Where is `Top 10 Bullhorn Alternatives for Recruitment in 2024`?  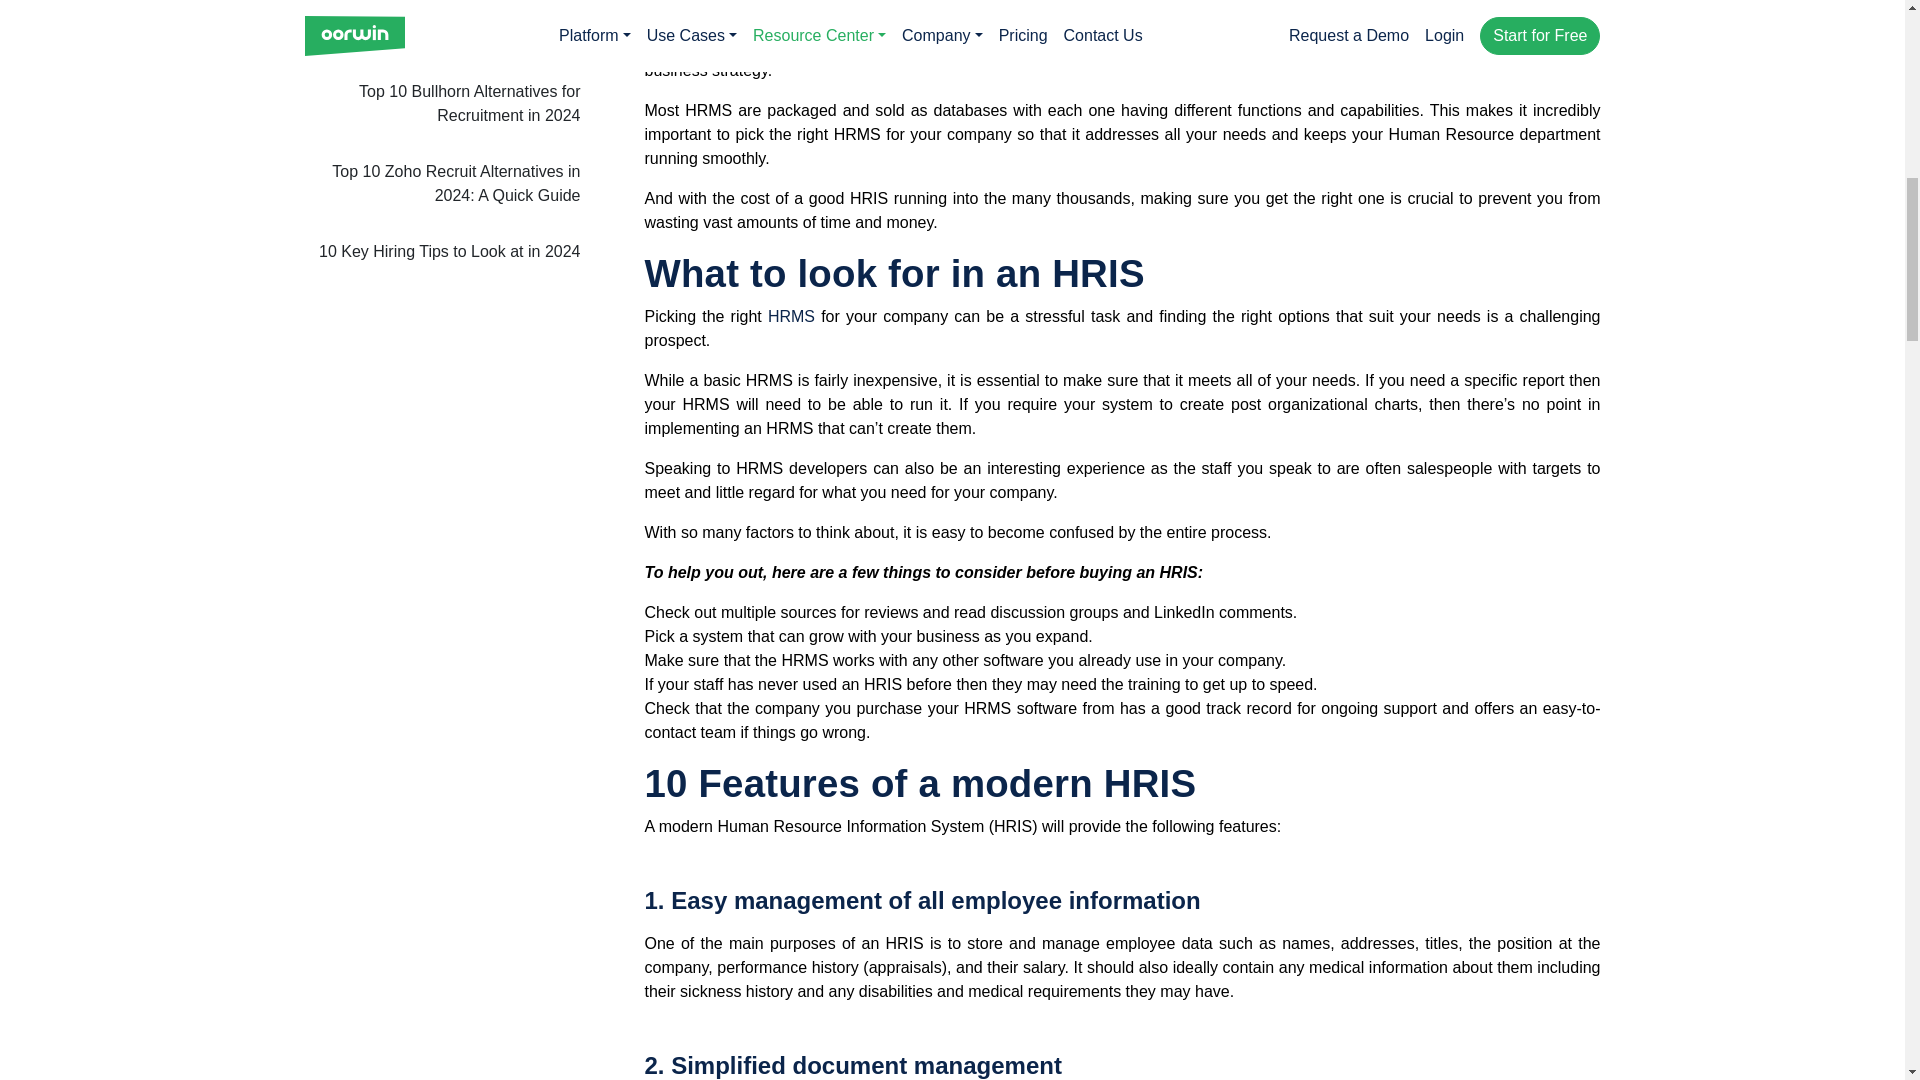 Top 10 Bullhorn Alternatives for Recruitment in 2024 is located at coordinates (441, 103).